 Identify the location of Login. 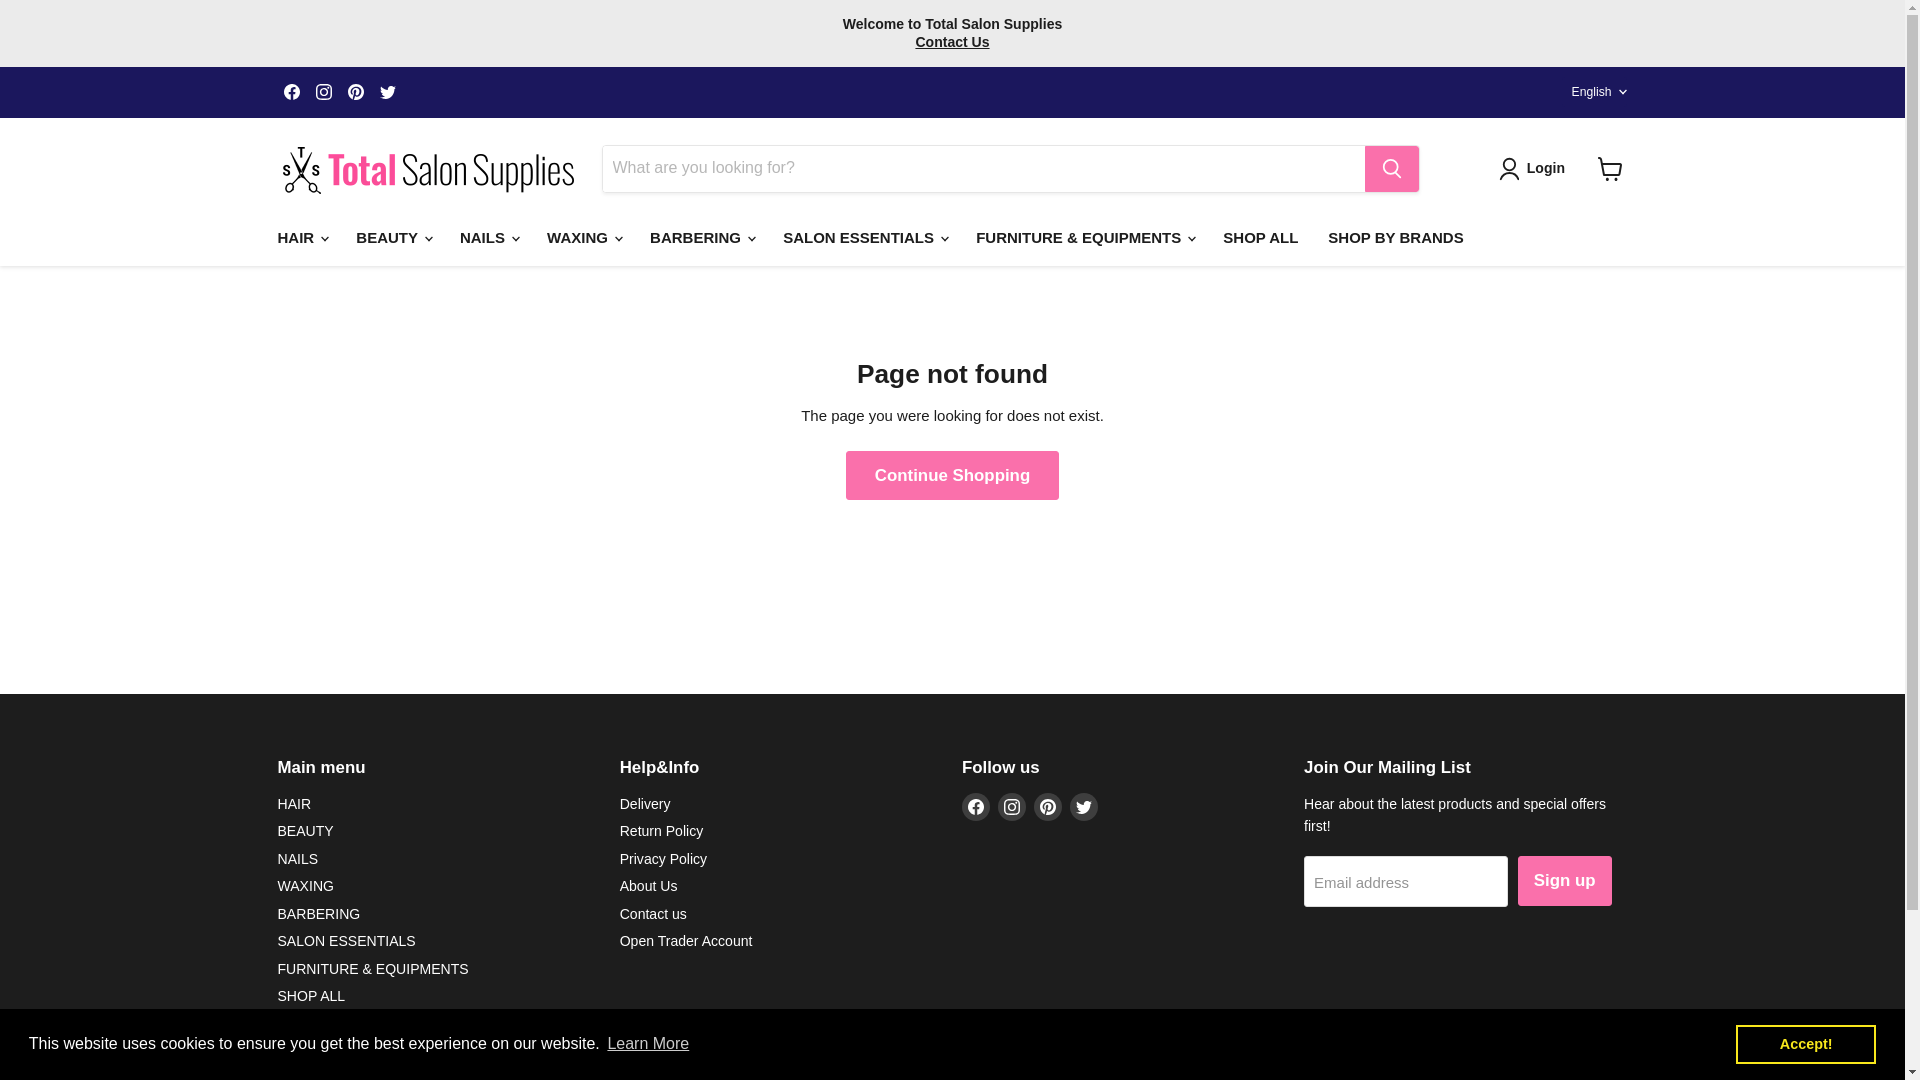
(1536, 168).